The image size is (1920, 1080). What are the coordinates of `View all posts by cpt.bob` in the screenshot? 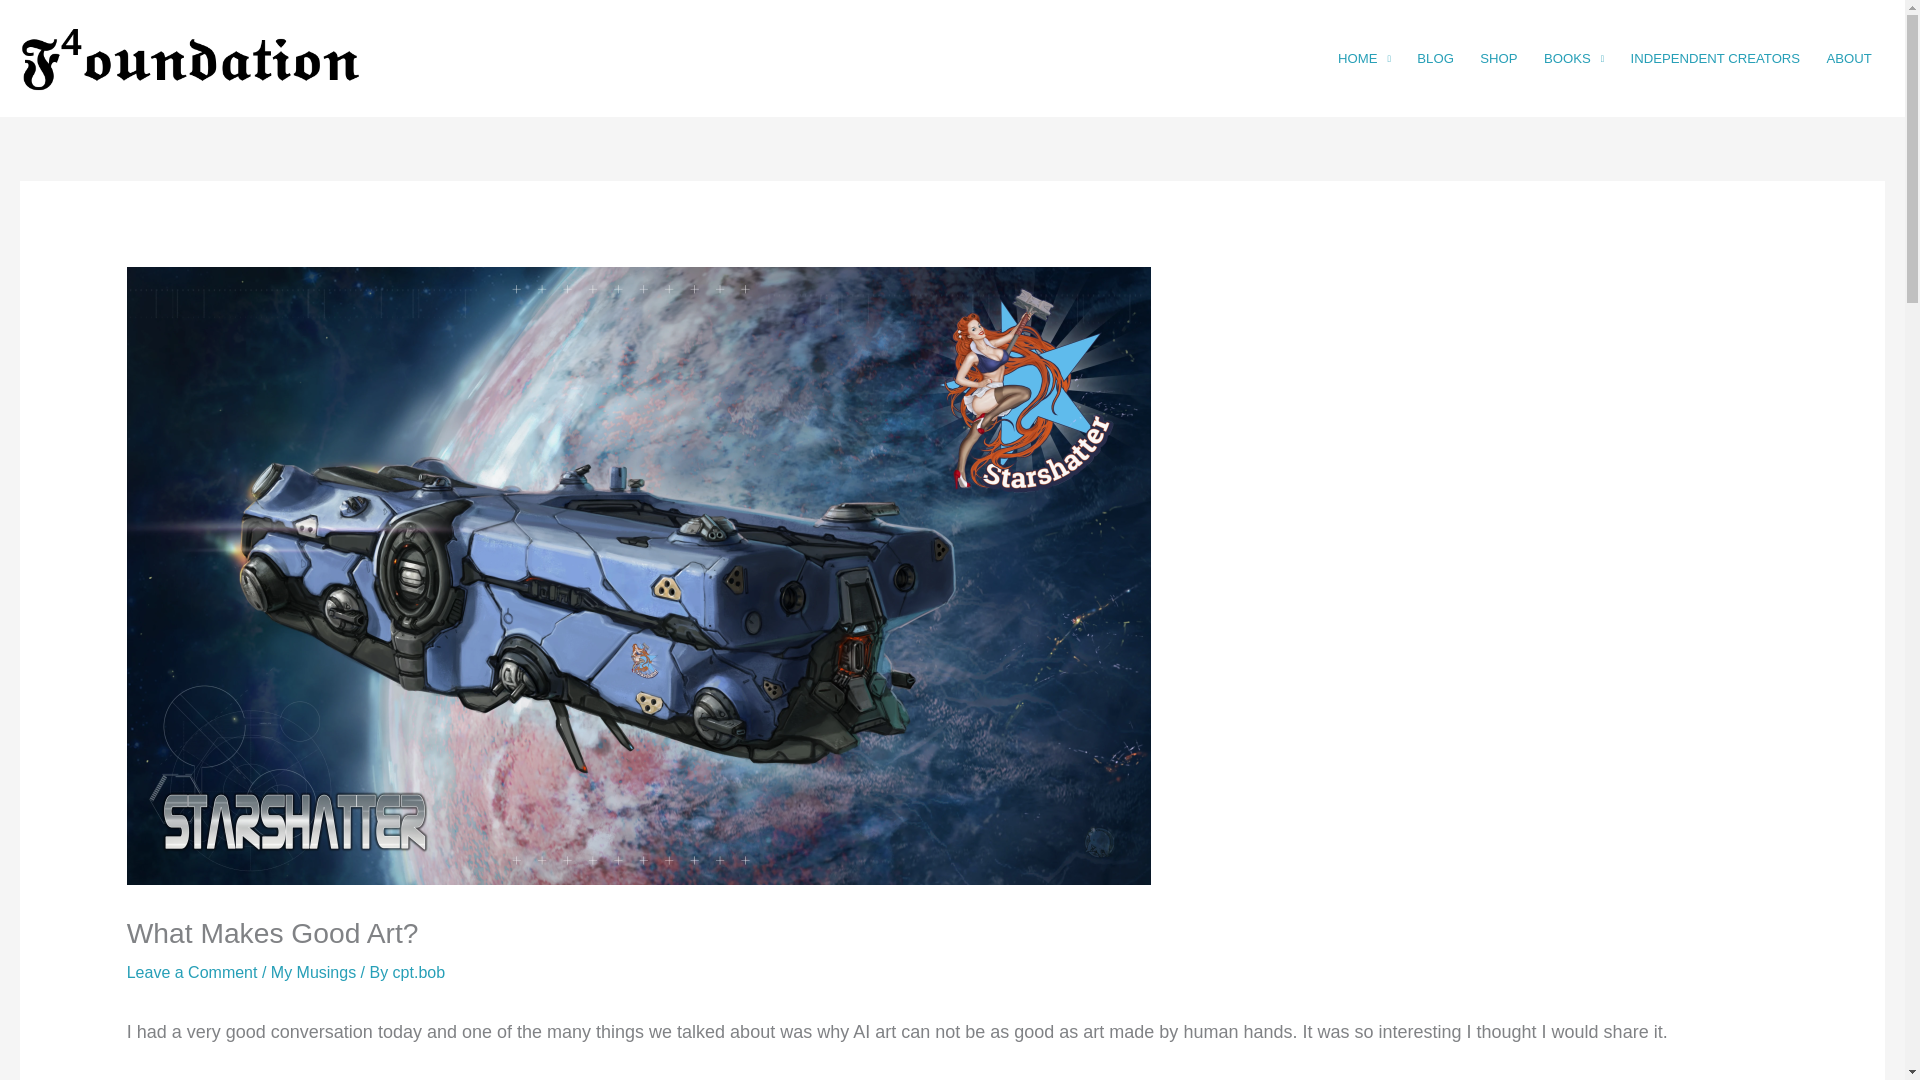 It's located at (419, 972).